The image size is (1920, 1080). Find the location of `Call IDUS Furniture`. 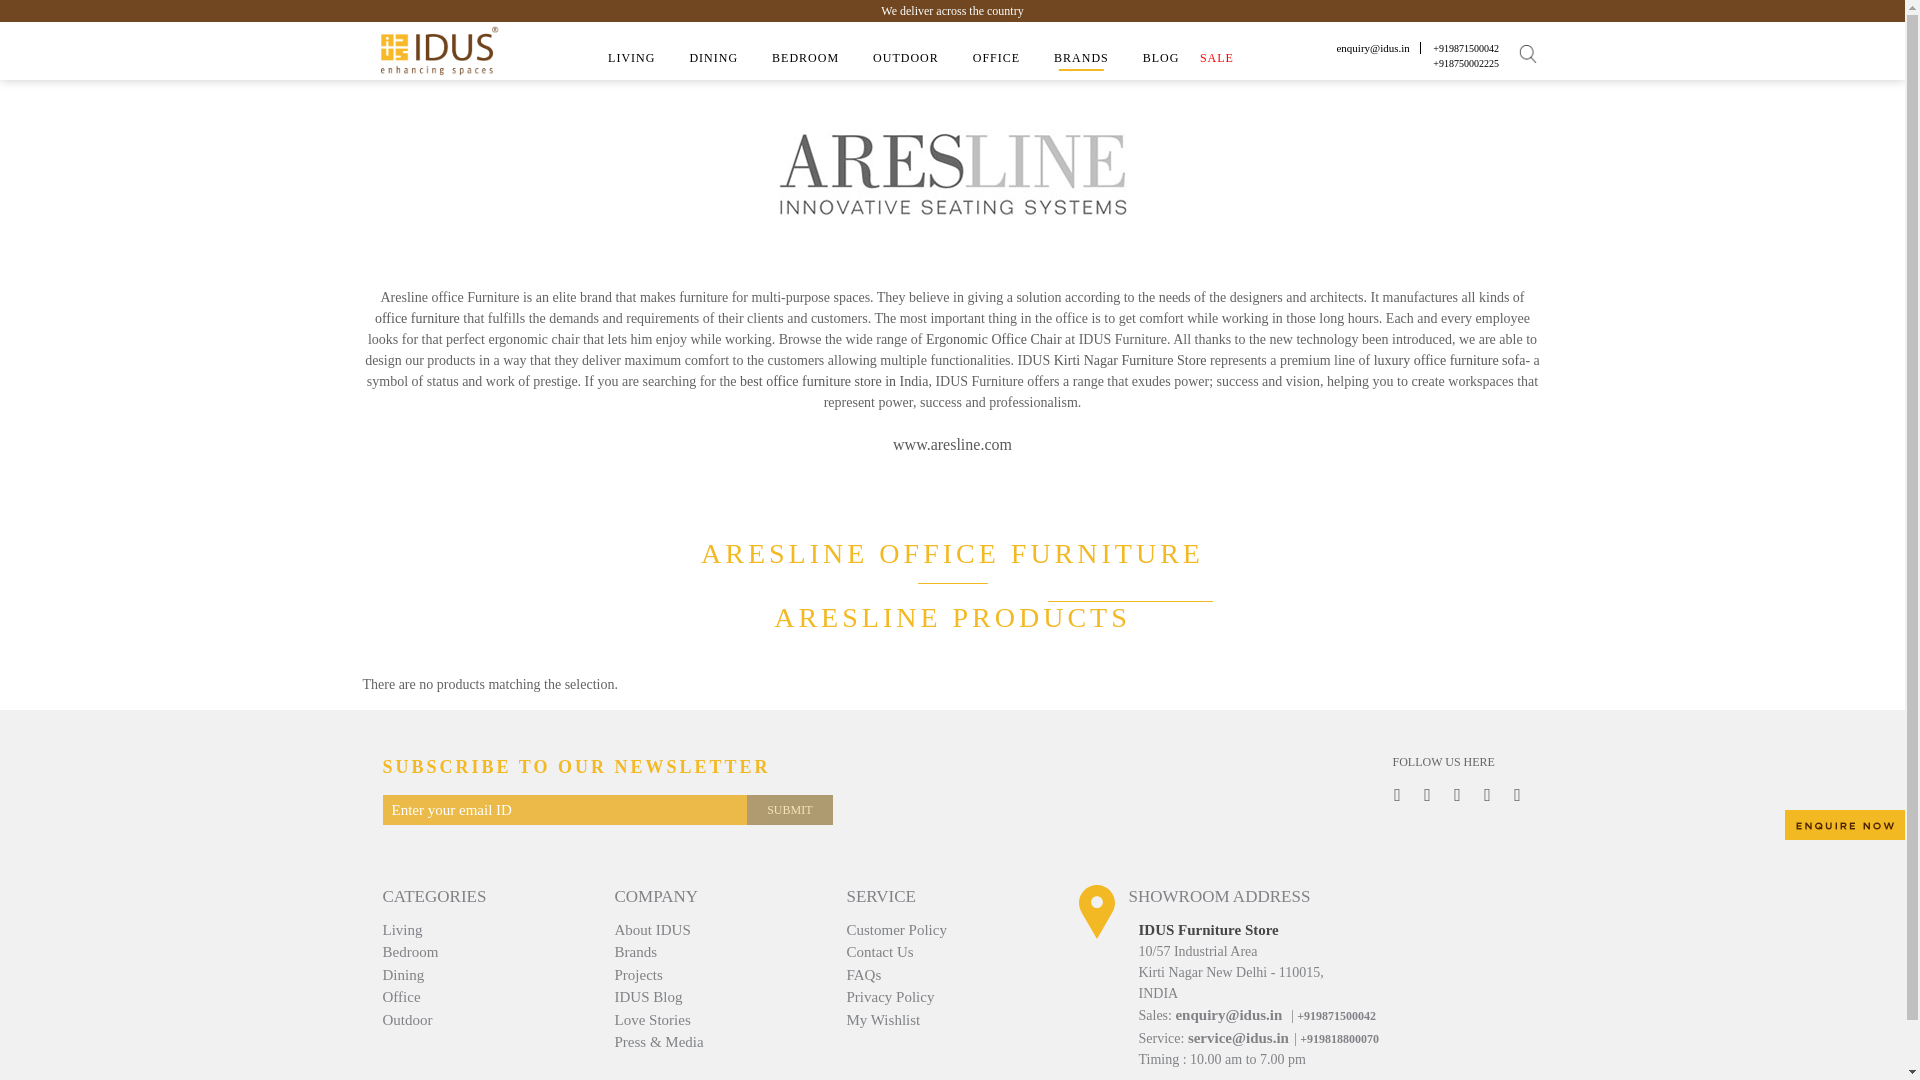

Call IDUS Furniture is located at coordinates (1466, 48).